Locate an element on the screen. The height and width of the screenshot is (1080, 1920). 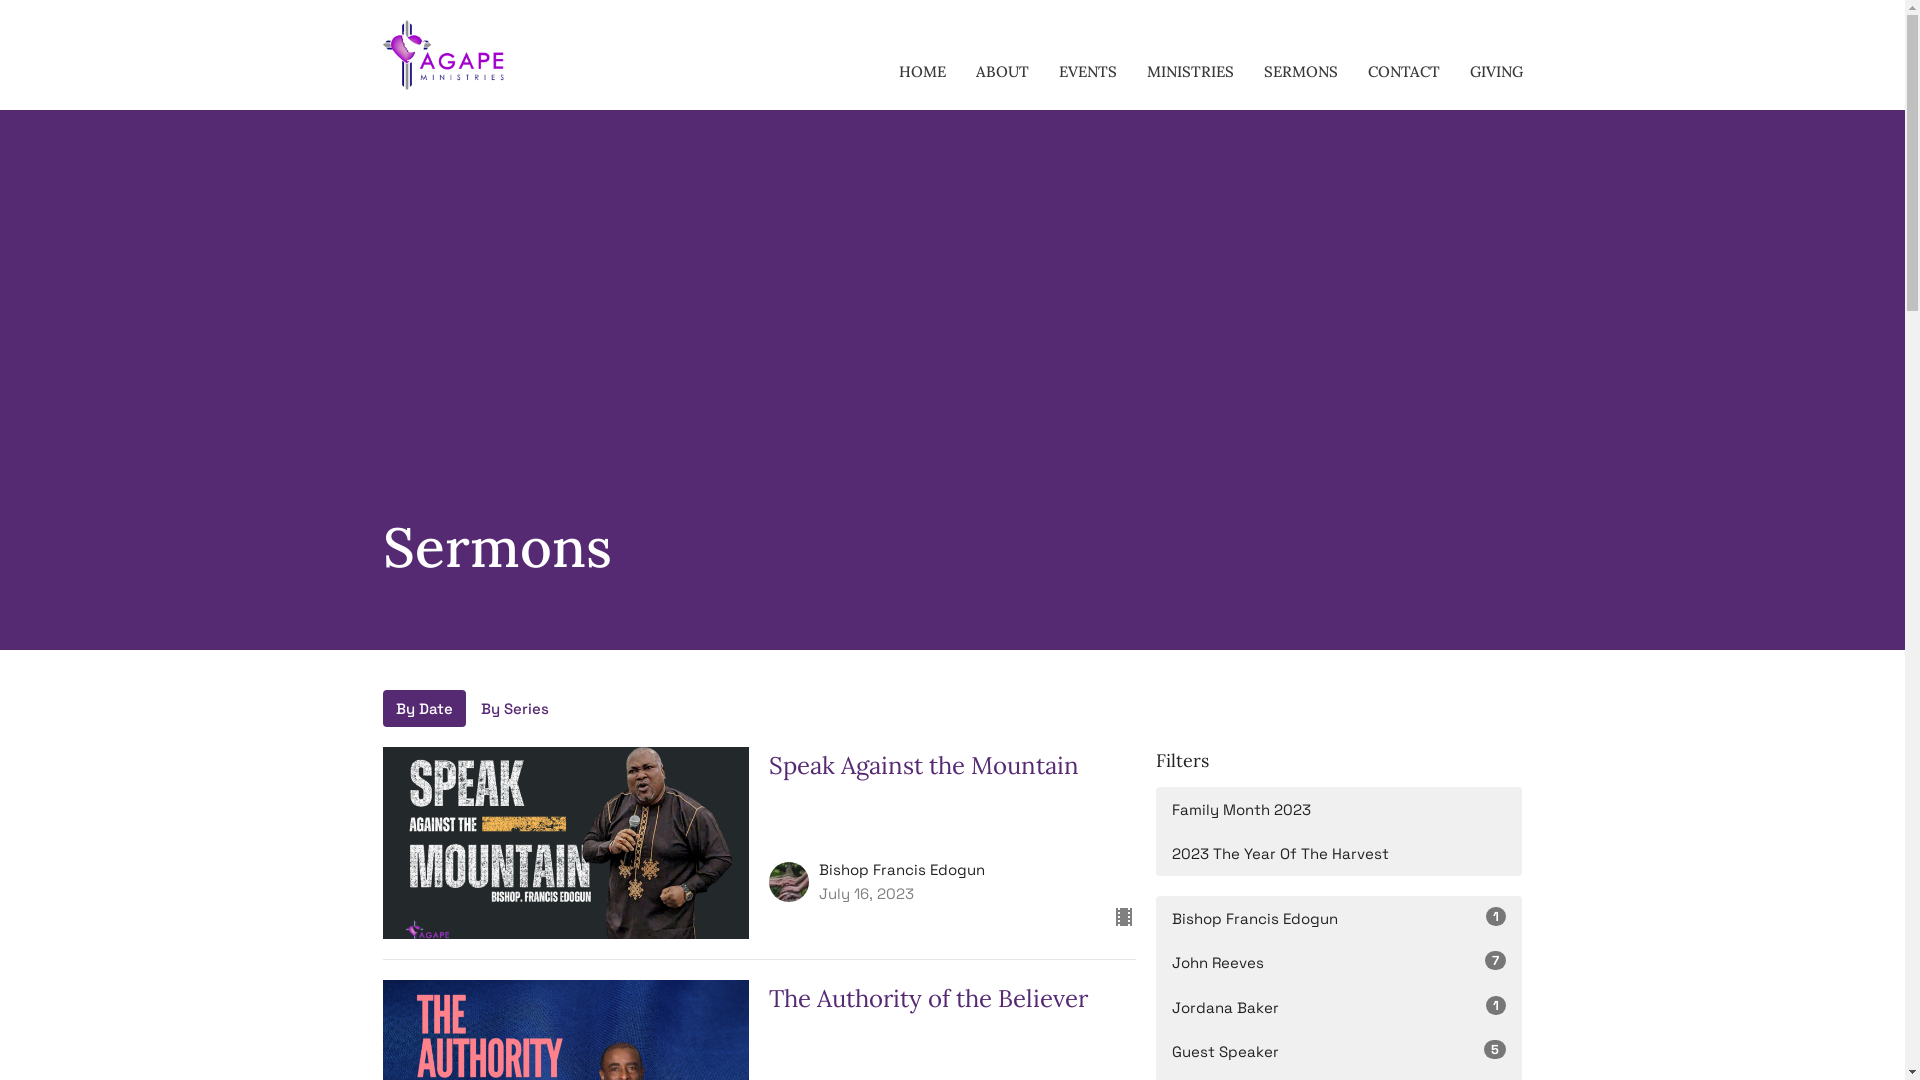
By Date is located at coordinates (424, 708).